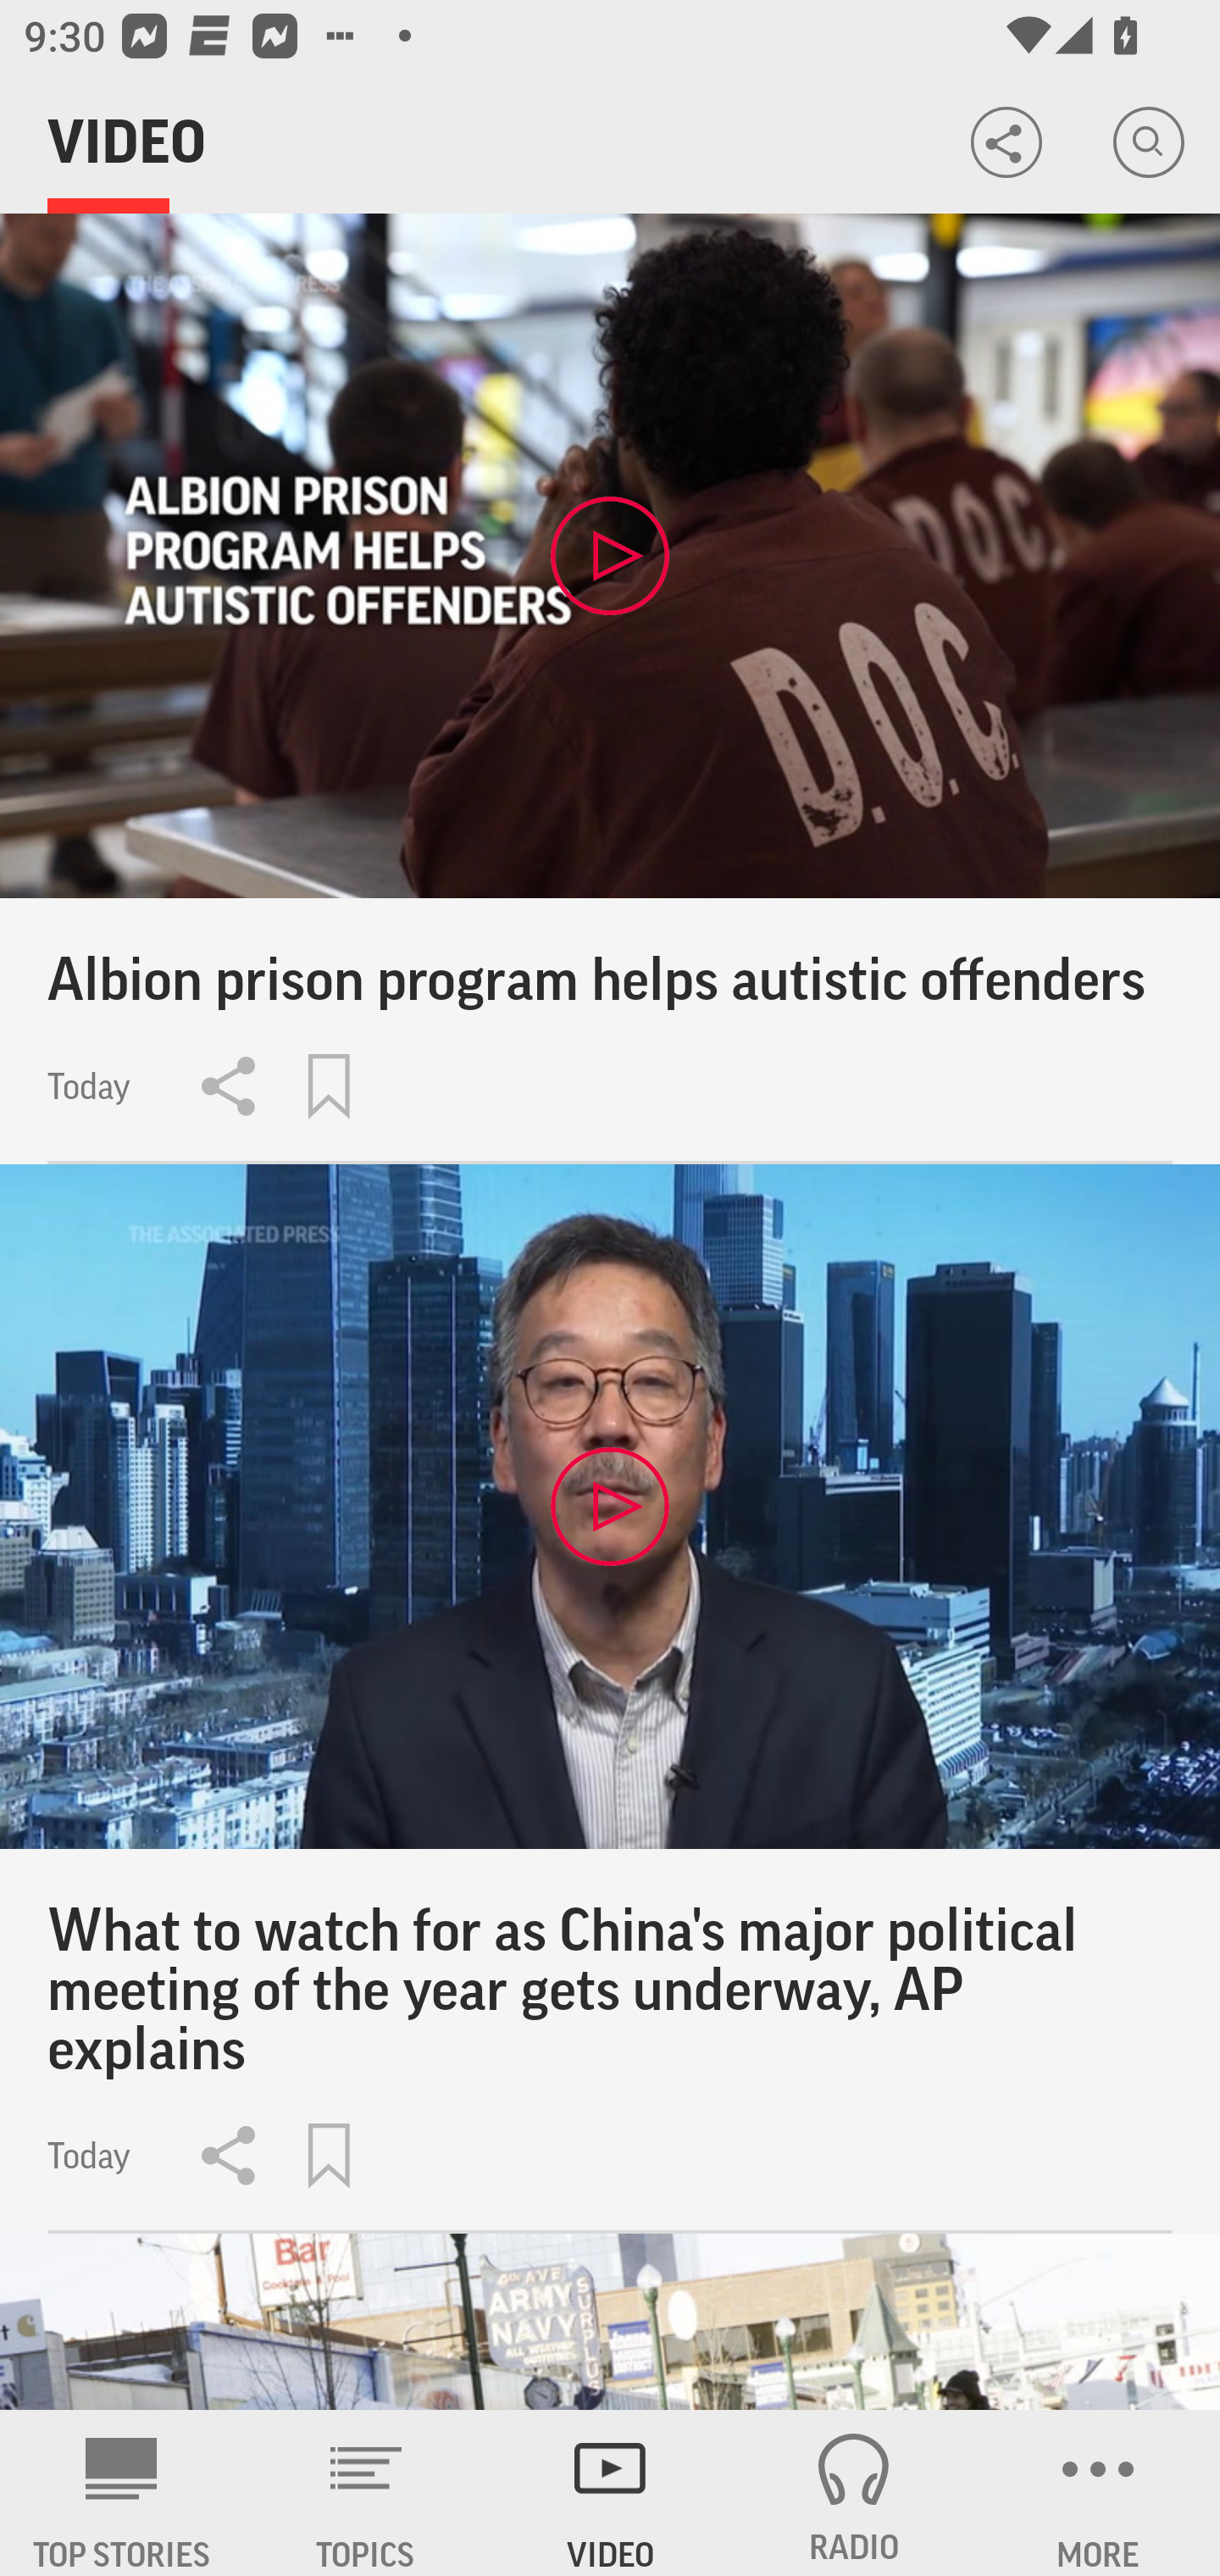 This screenshot has width=1220, height=2576. What do you see at coordinates (366, 2493) in the screenshot?
I see `TOPICS` at bounding box center [366, 2493].